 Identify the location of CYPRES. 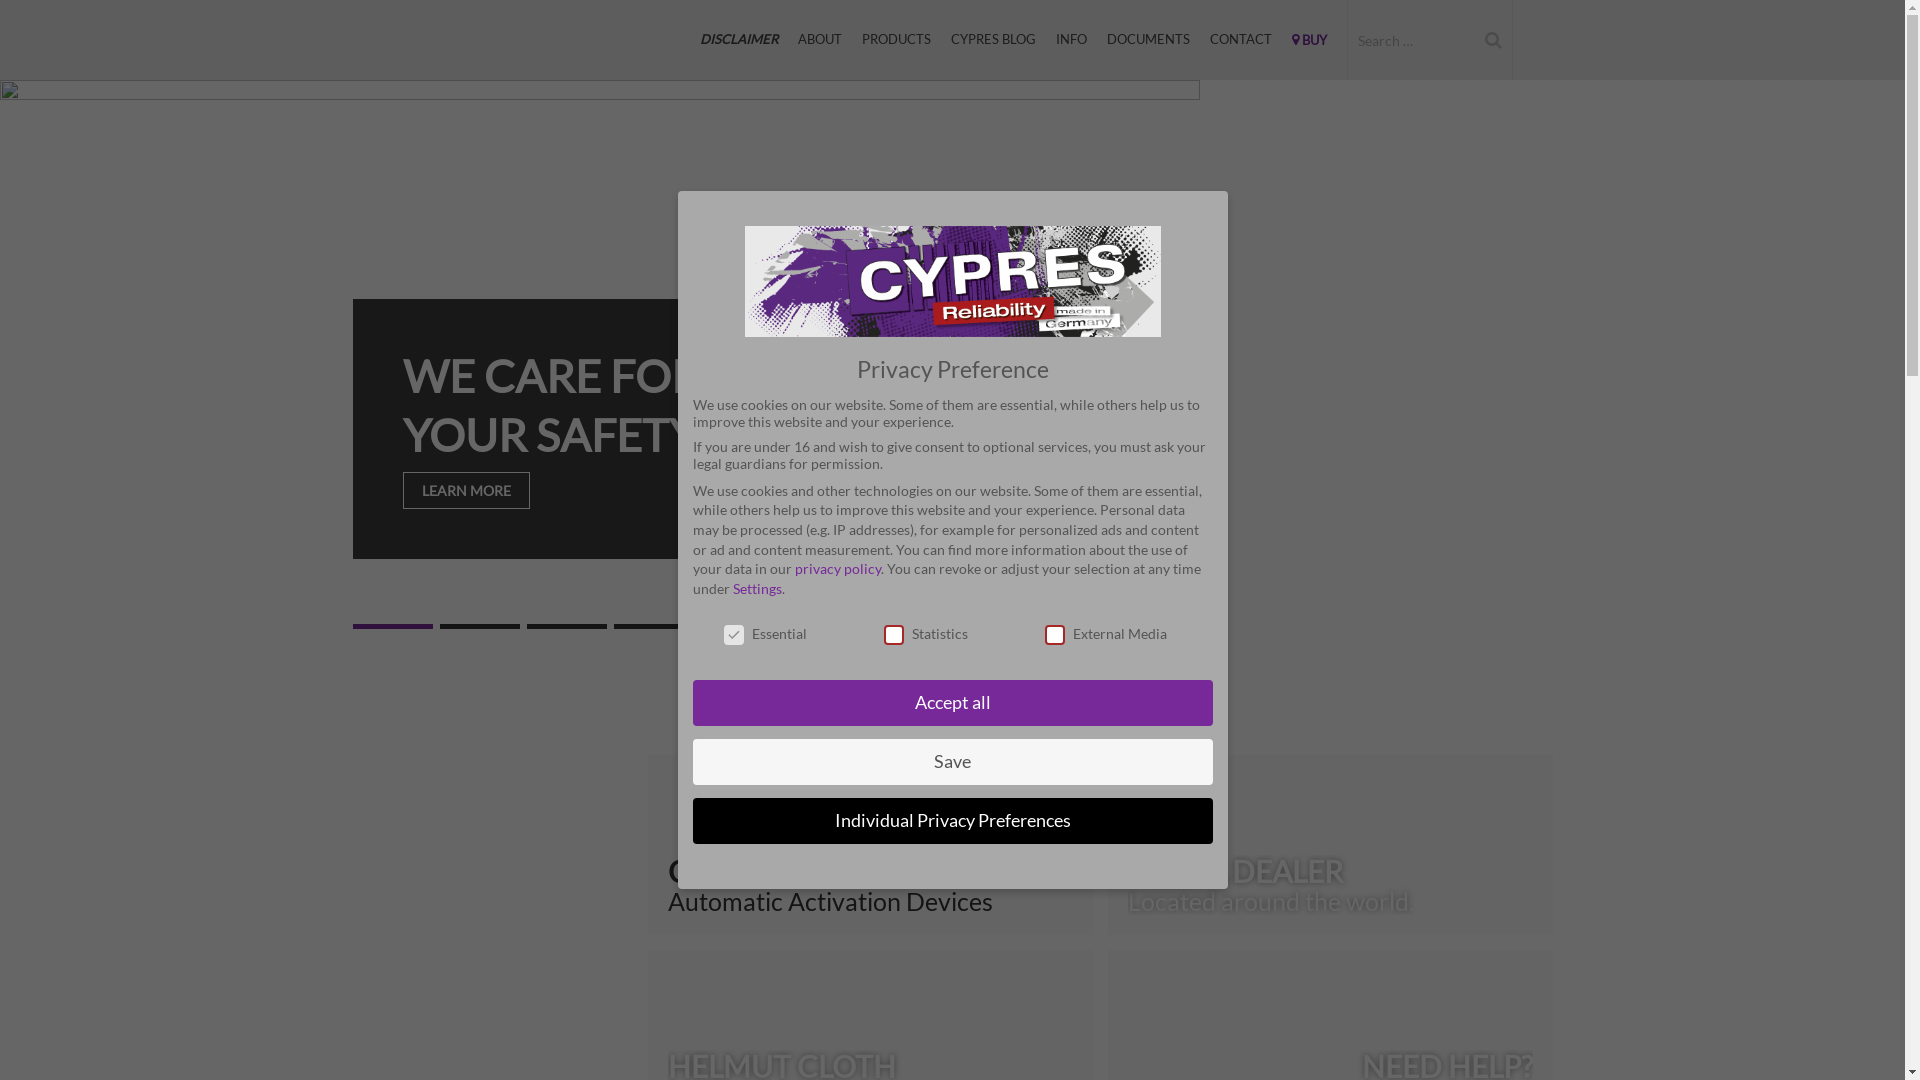
(452, 40).